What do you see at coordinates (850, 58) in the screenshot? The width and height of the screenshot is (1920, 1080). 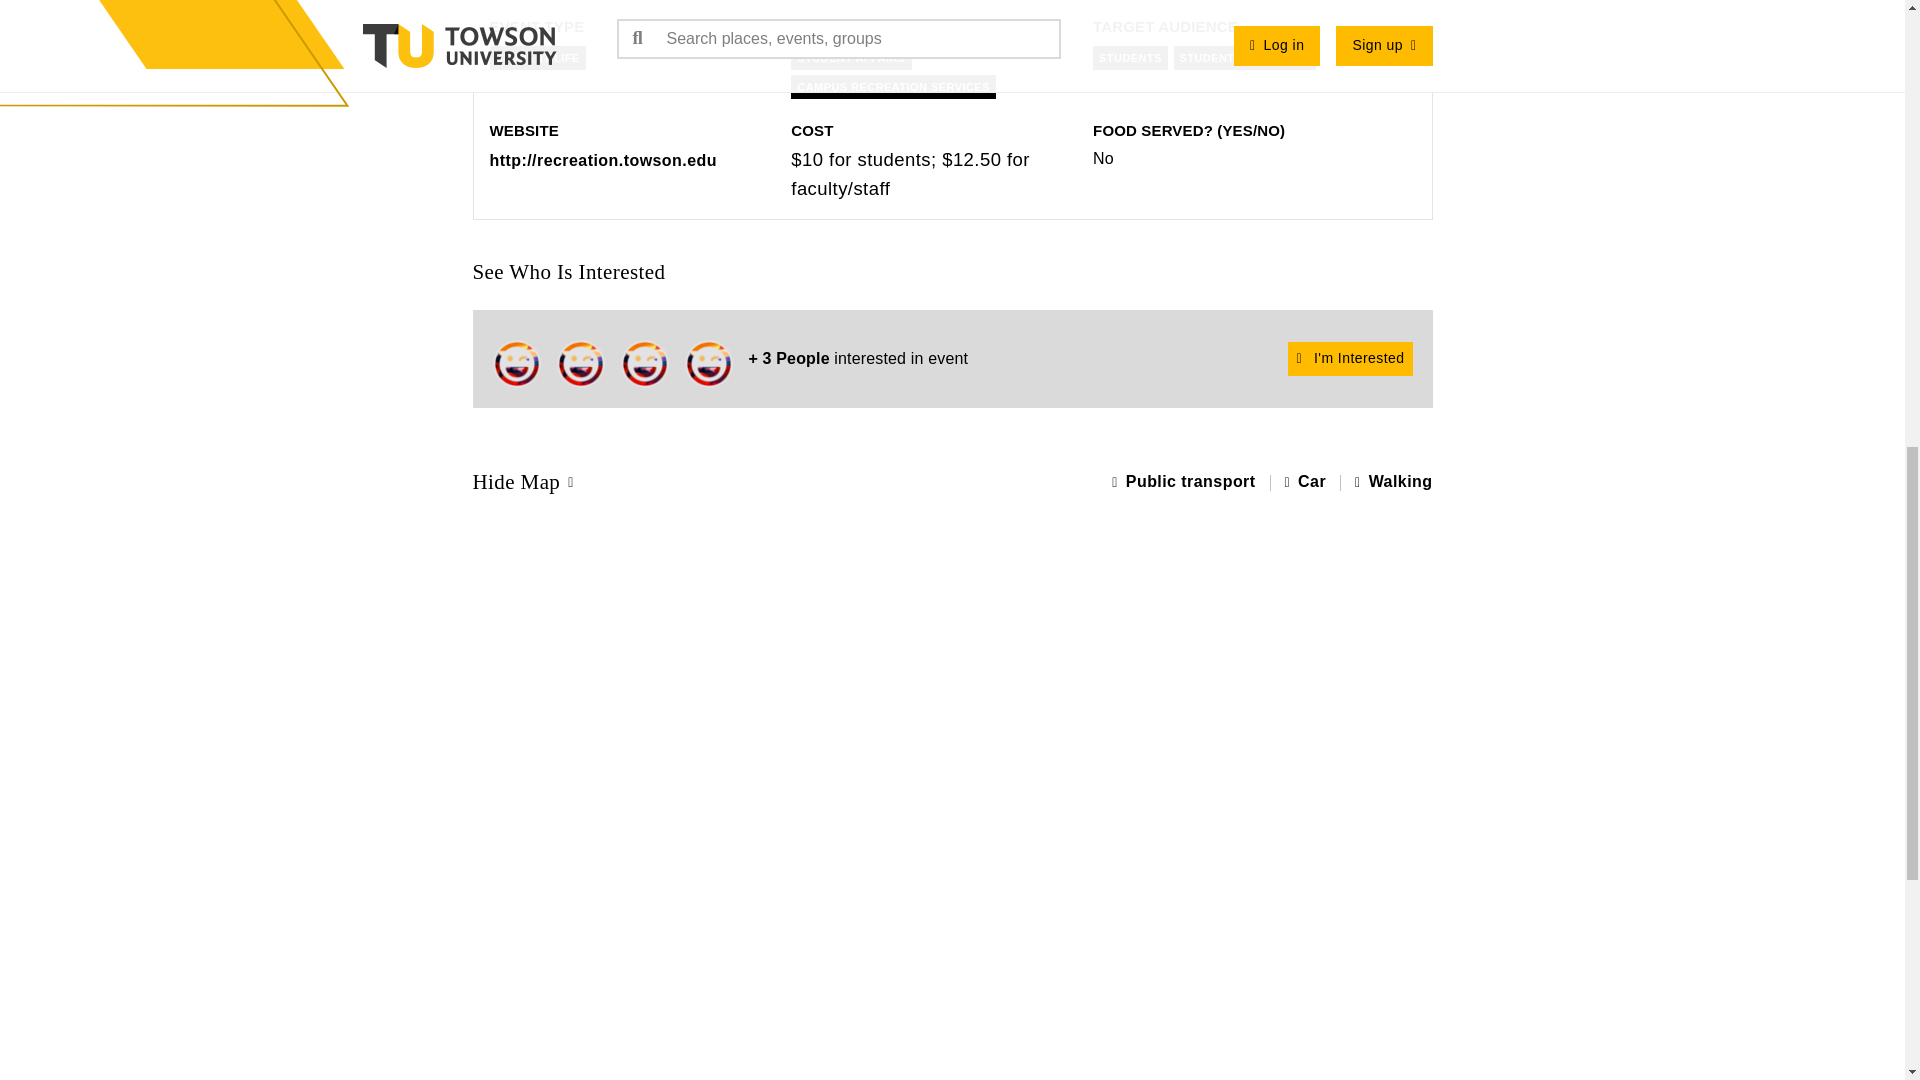 I see `STUDENT AFFAIRS` at bounding box center [850, 58].